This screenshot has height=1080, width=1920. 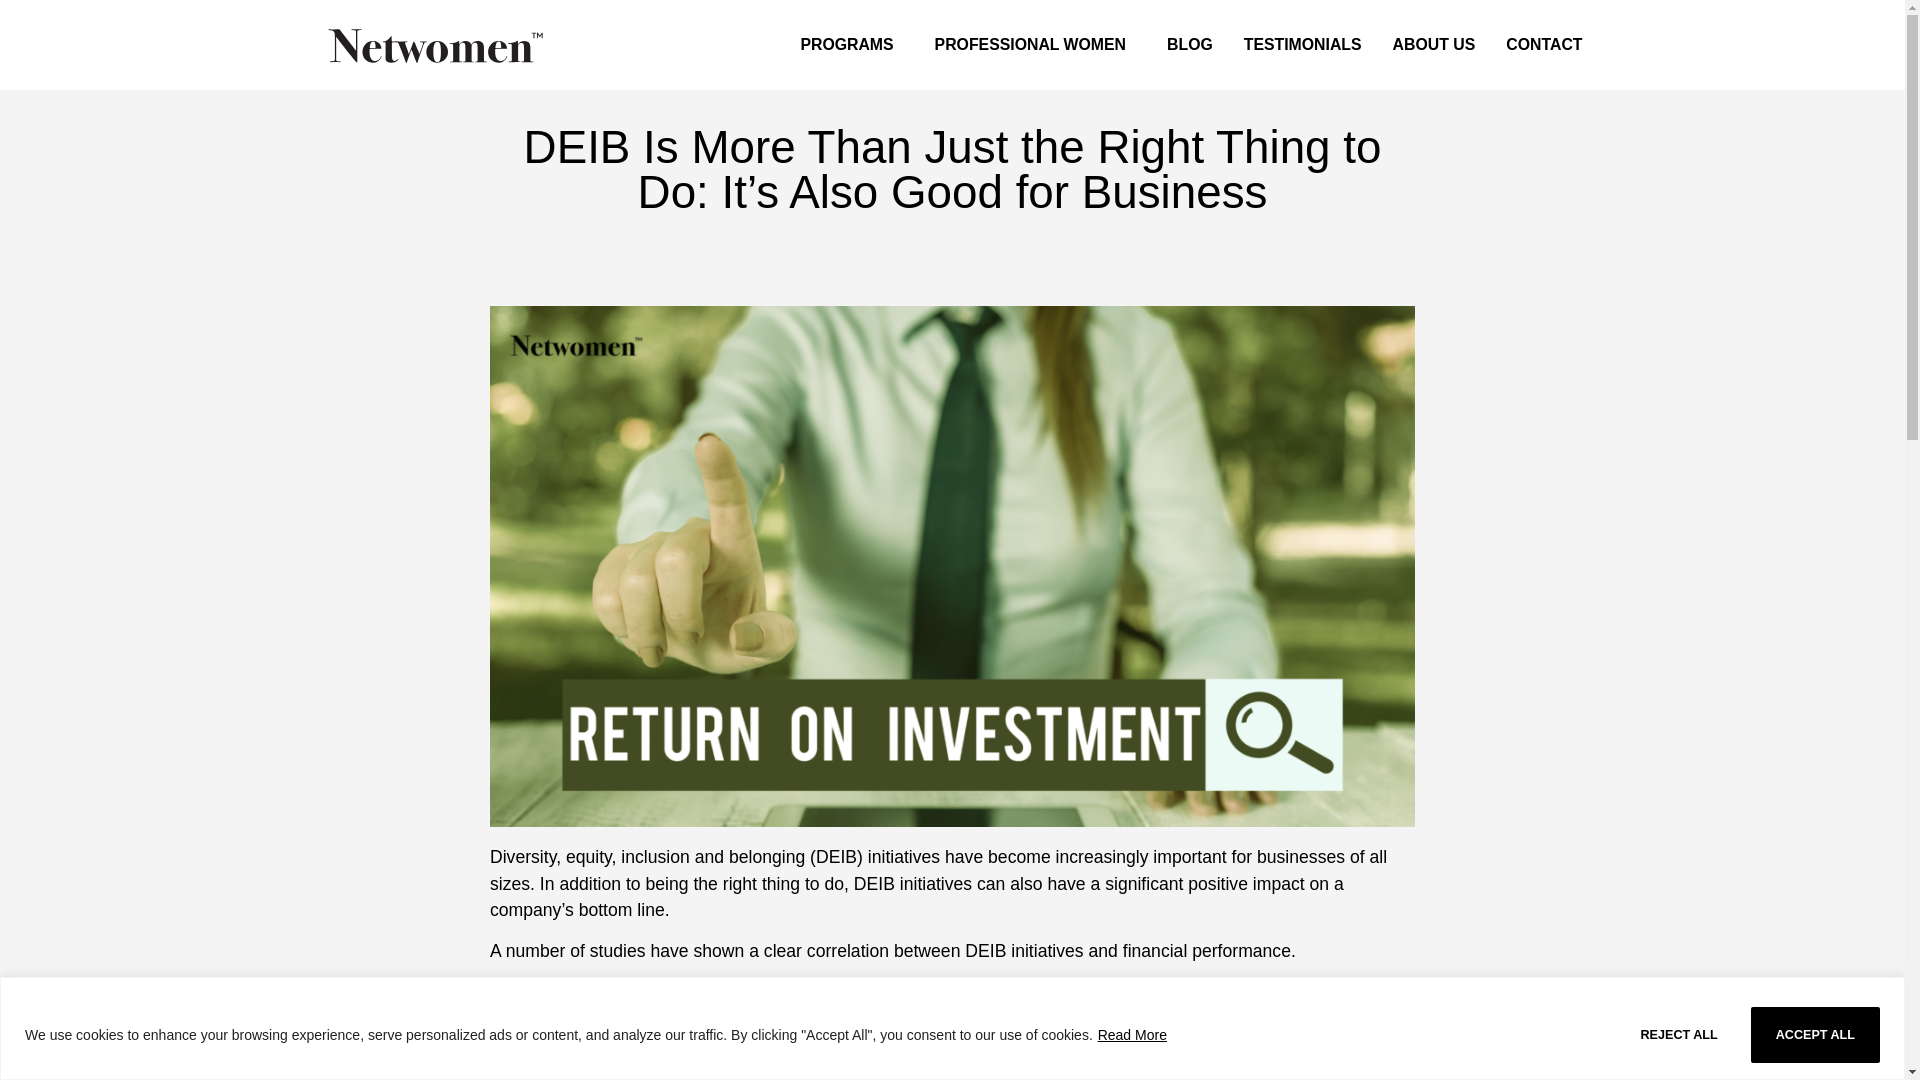 What do you see at coordinates (1132, 1035) in the screenshot?
I see `Read More` at bounding box center [1132, 1035].